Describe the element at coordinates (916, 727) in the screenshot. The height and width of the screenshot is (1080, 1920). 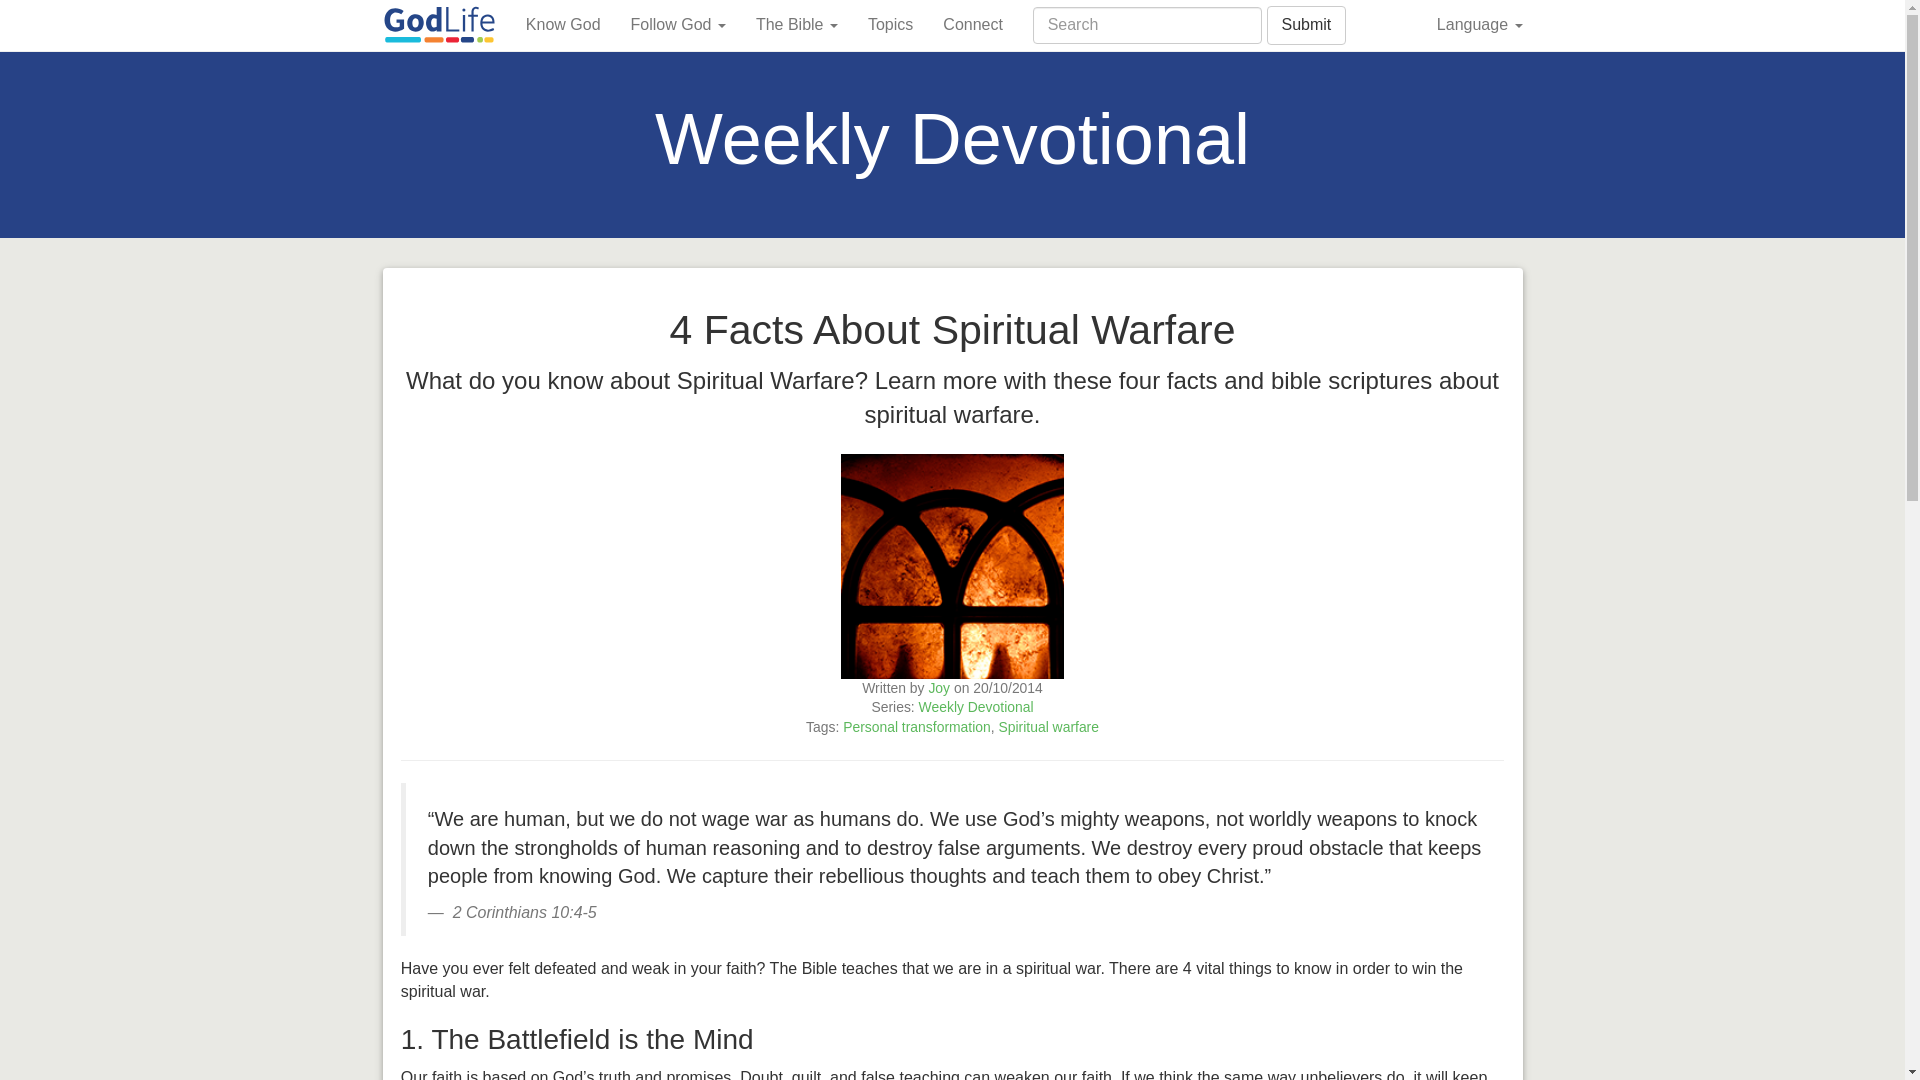
I see `Personal transformation` at that location.